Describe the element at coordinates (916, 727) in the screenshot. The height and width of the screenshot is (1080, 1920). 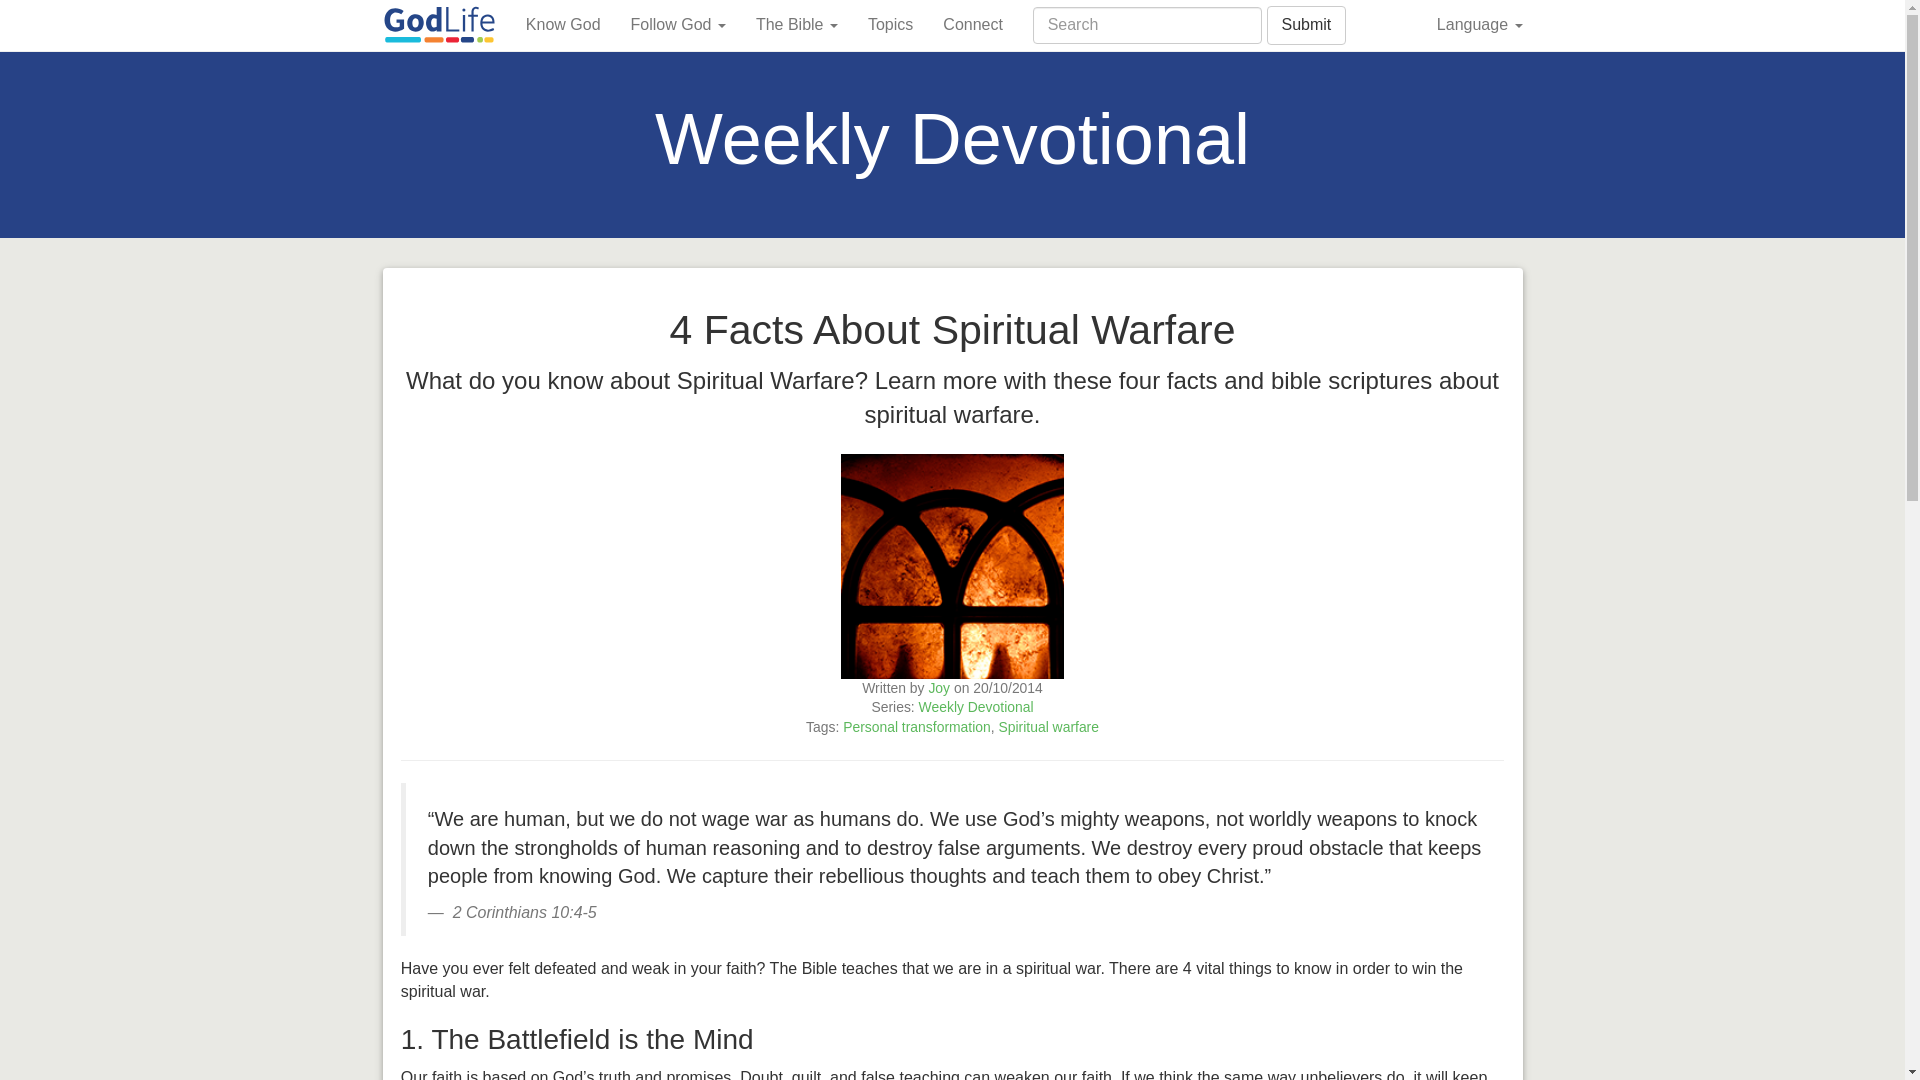
I see `Personal transformation` at that location.